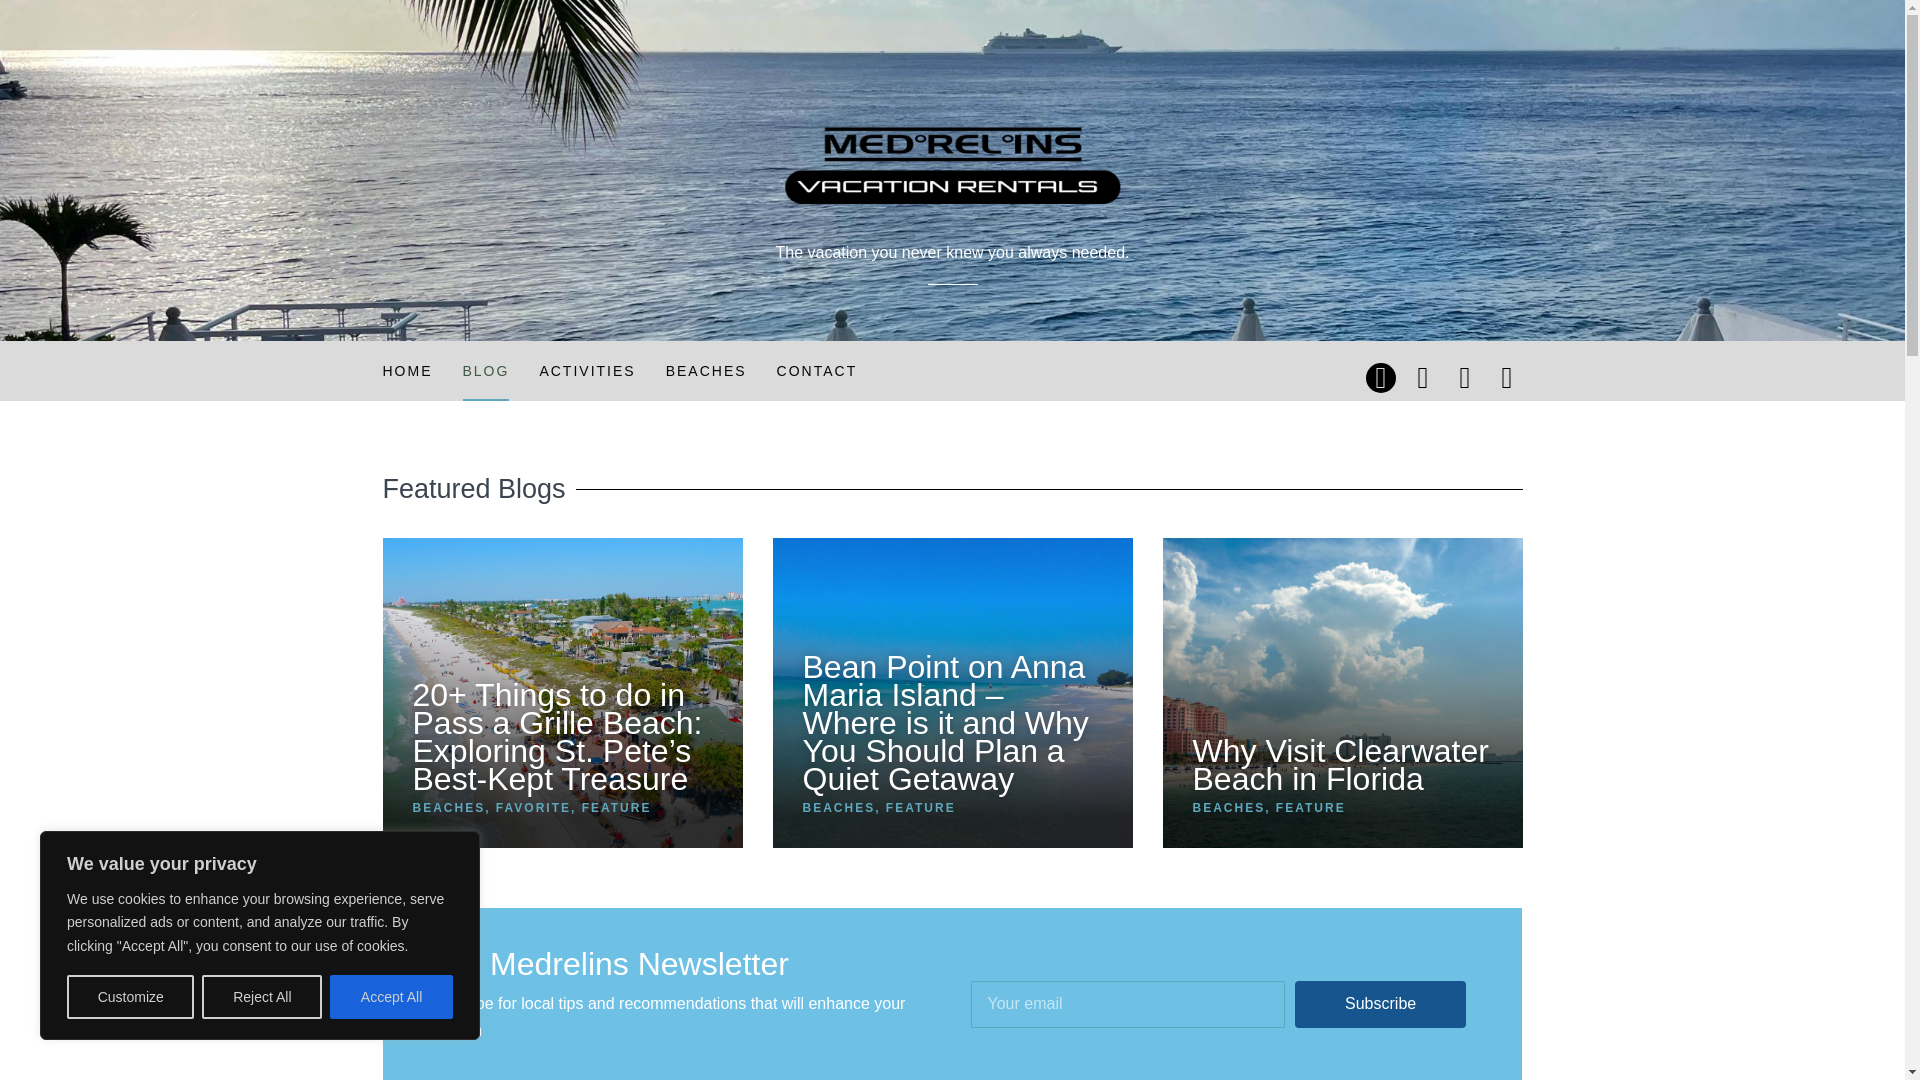 The image size is (1920, 1080). I want to click on Accept All, so click(392, 997).